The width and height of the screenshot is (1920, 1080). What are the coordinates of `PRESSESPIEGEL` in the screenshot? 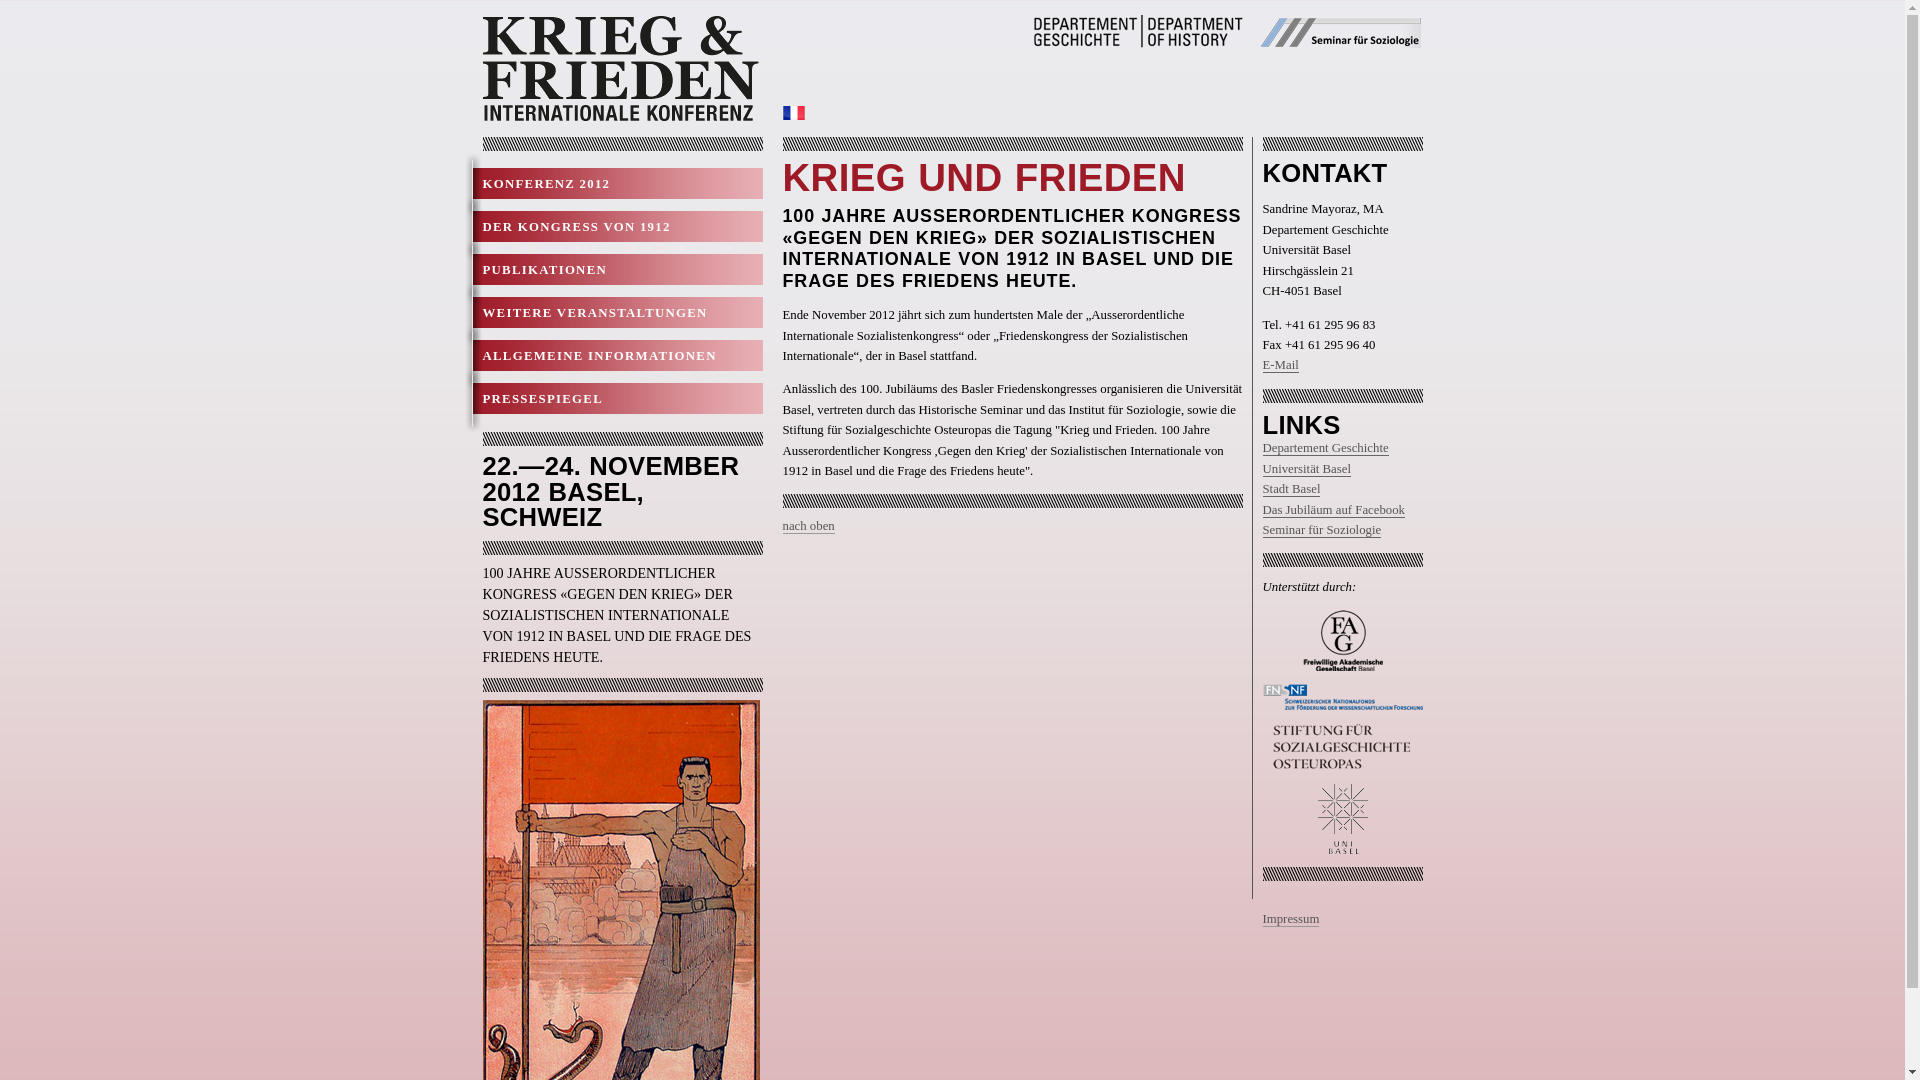 It's located at (617, 398).